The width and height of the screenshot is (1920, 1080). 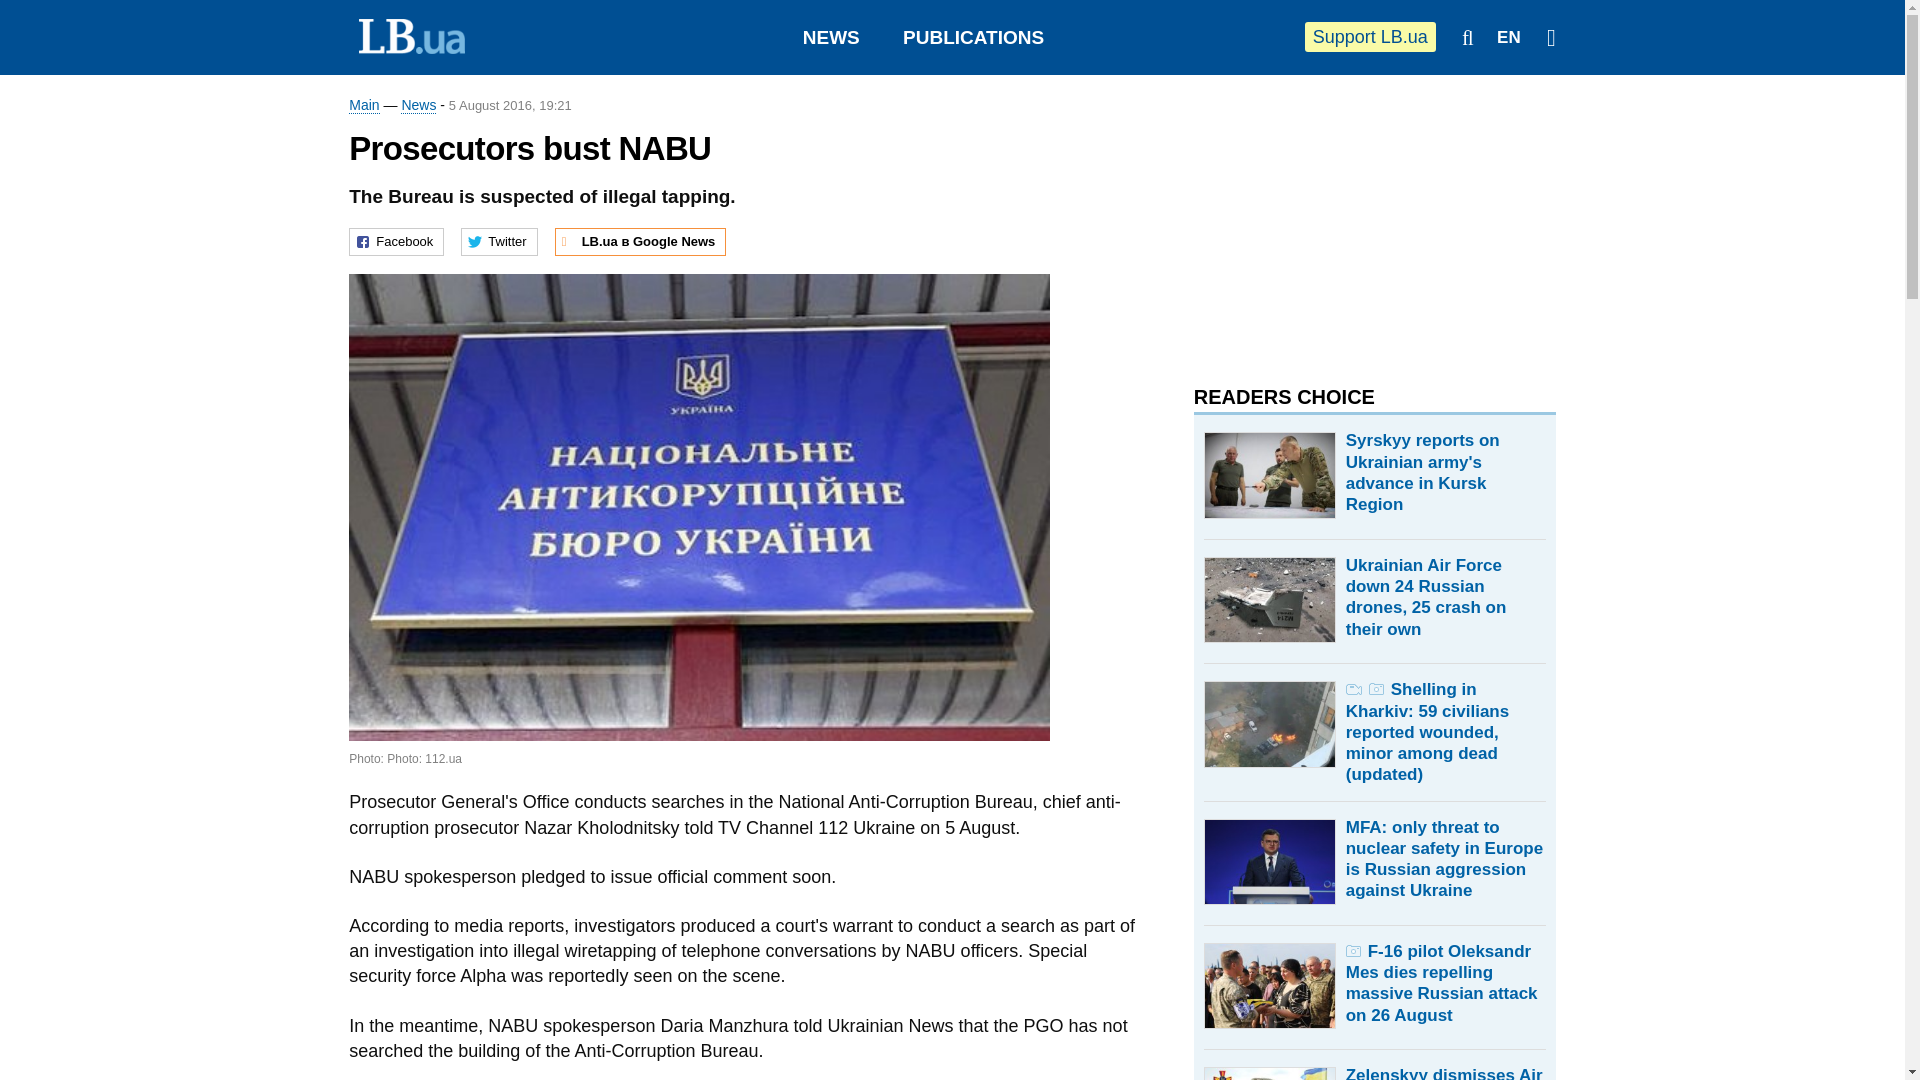 What do you see at coordinates (1370, 36) in the screenshot?
I see `Support LB.ua` at bounding box center [1370, 36].